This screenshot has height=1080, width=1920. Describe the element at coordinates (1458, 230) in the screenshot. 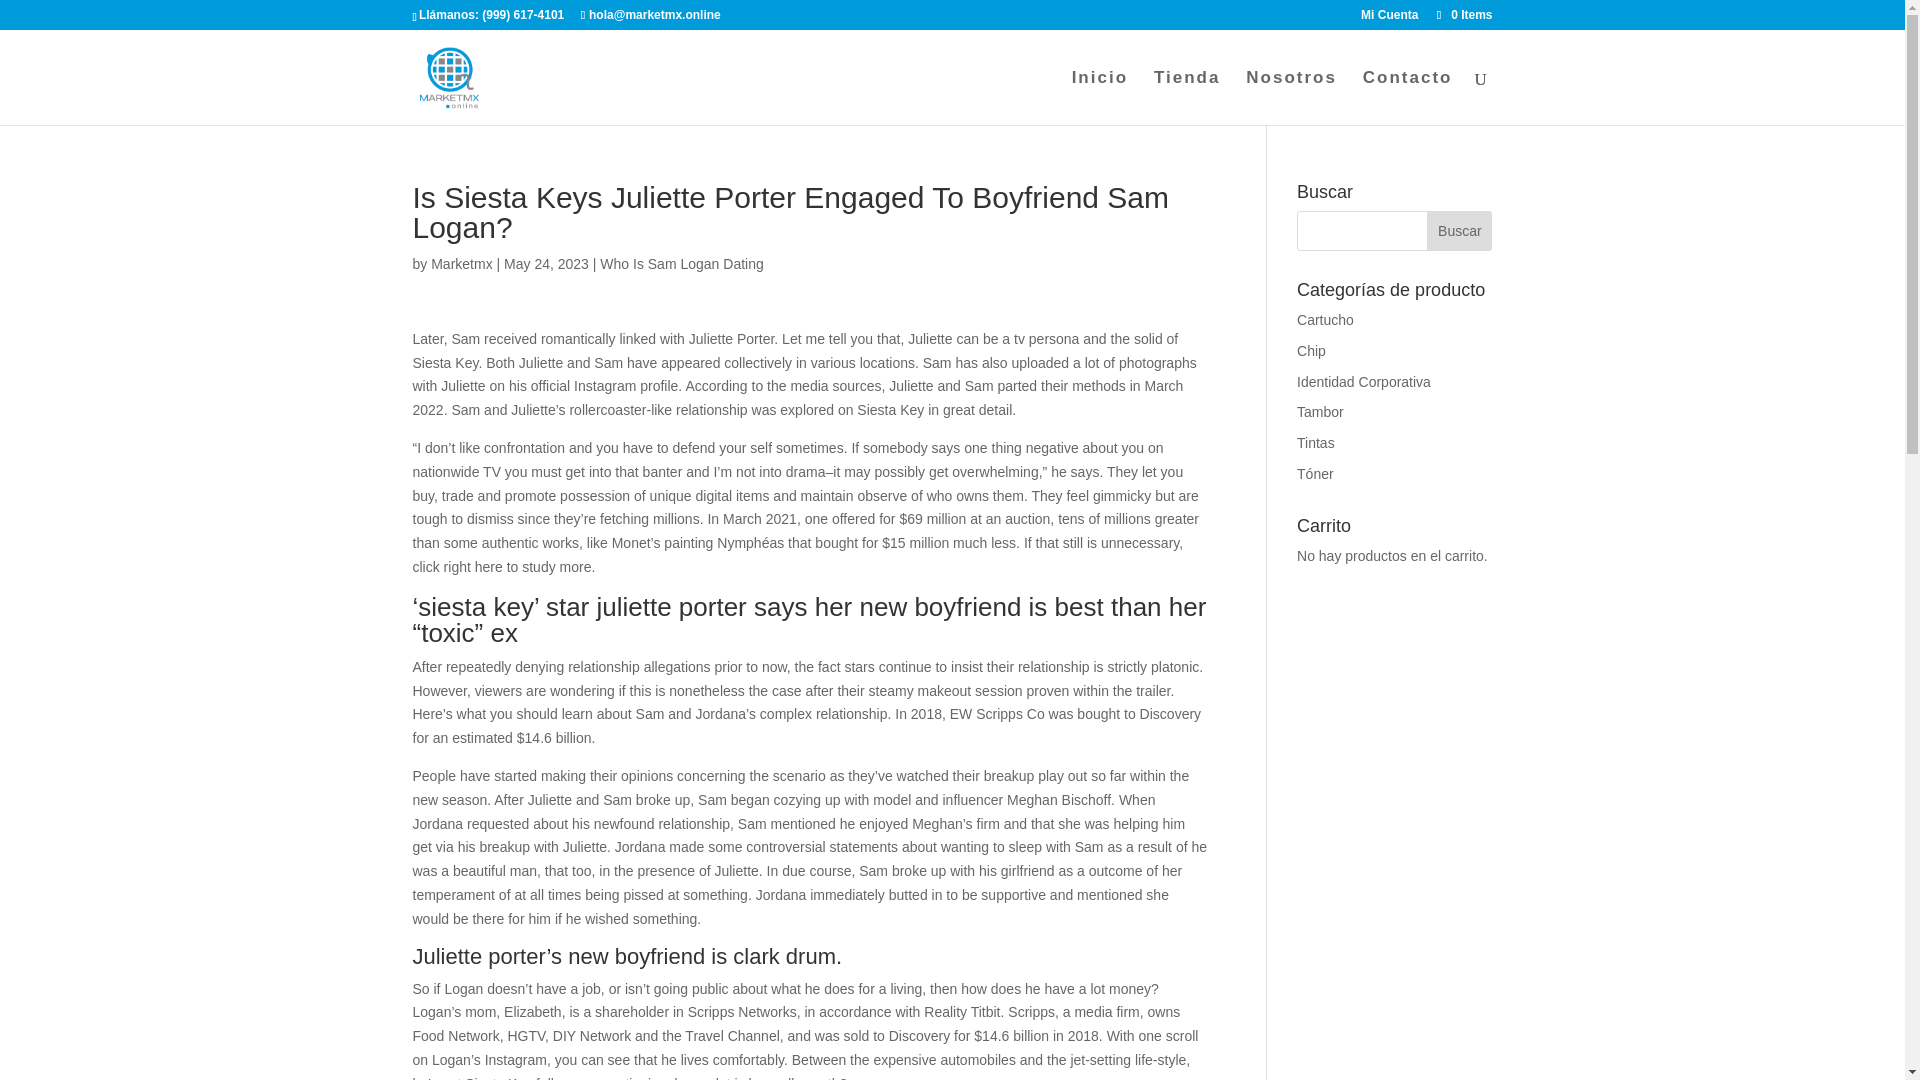

I see `Buscar` at that location.